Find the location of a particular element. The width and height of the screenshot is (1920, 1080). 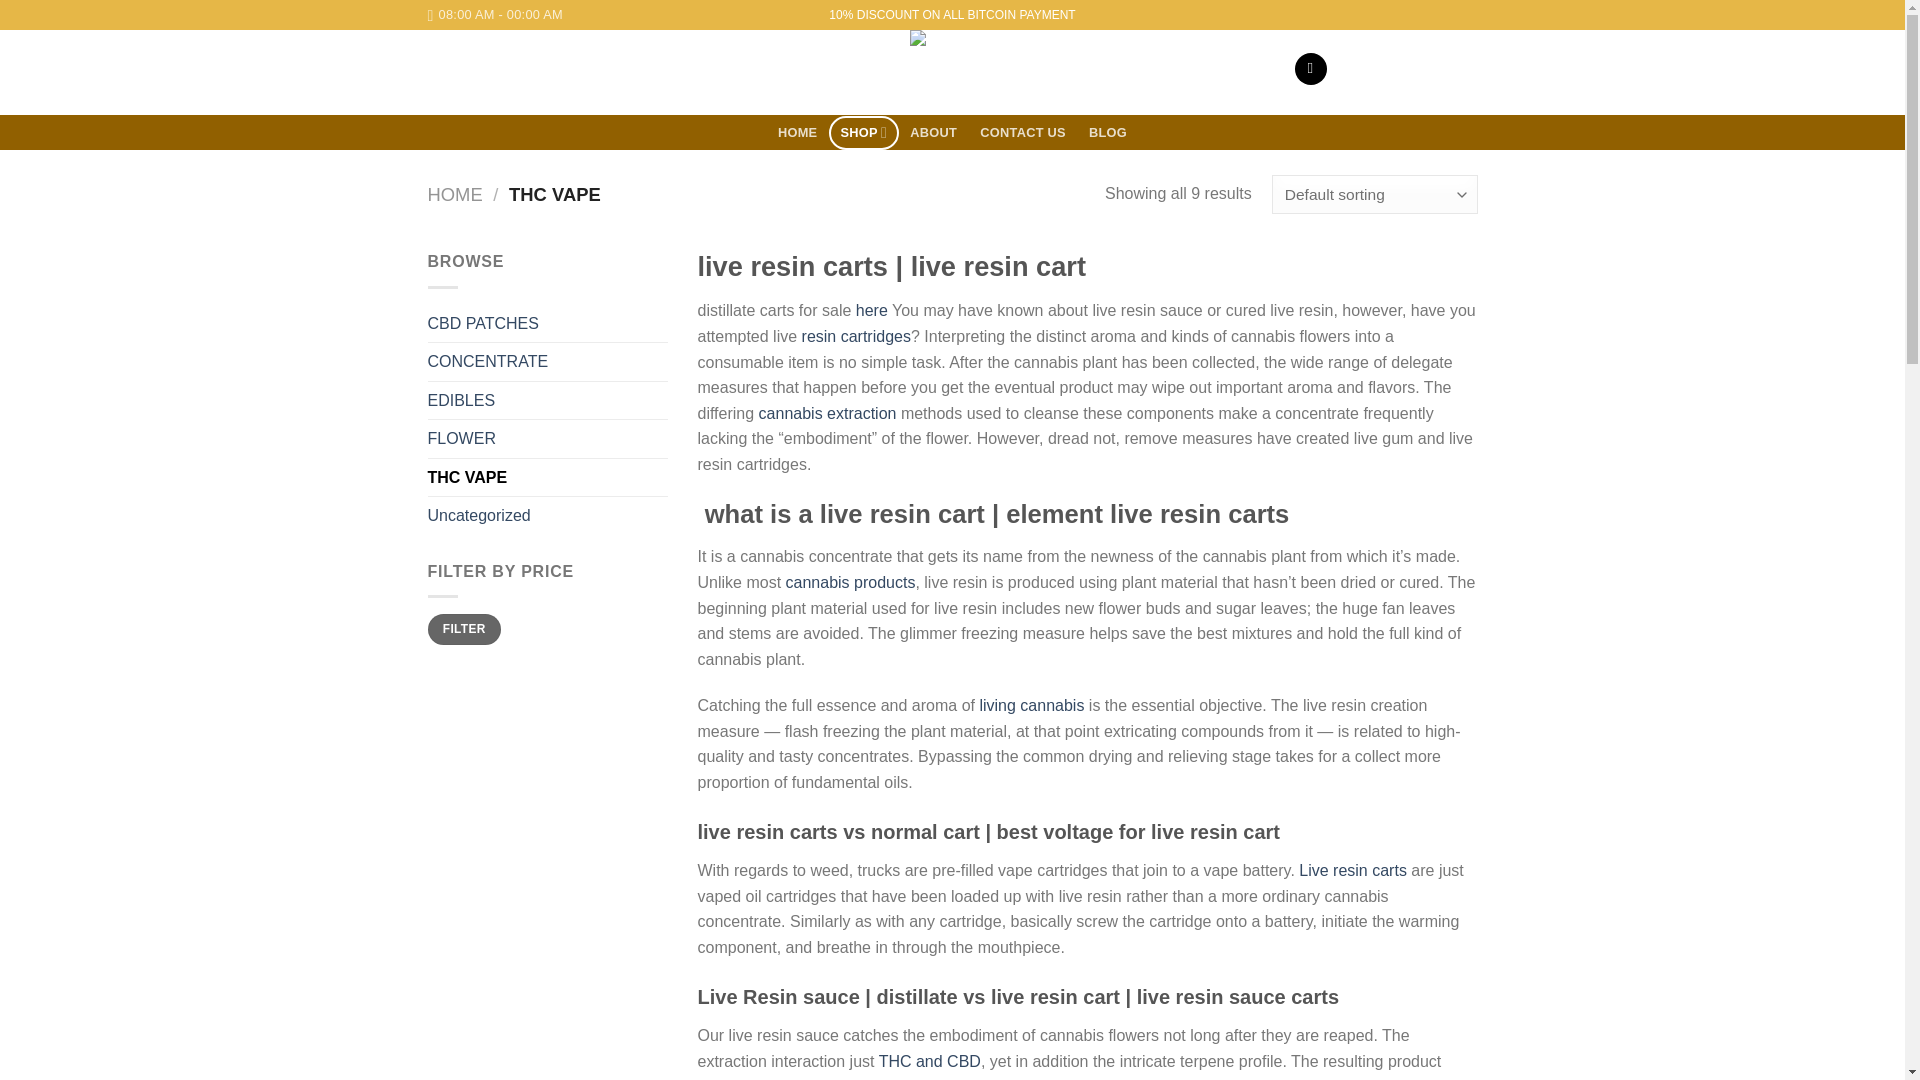

cannabis extraction is located at coordinates (827, 414).